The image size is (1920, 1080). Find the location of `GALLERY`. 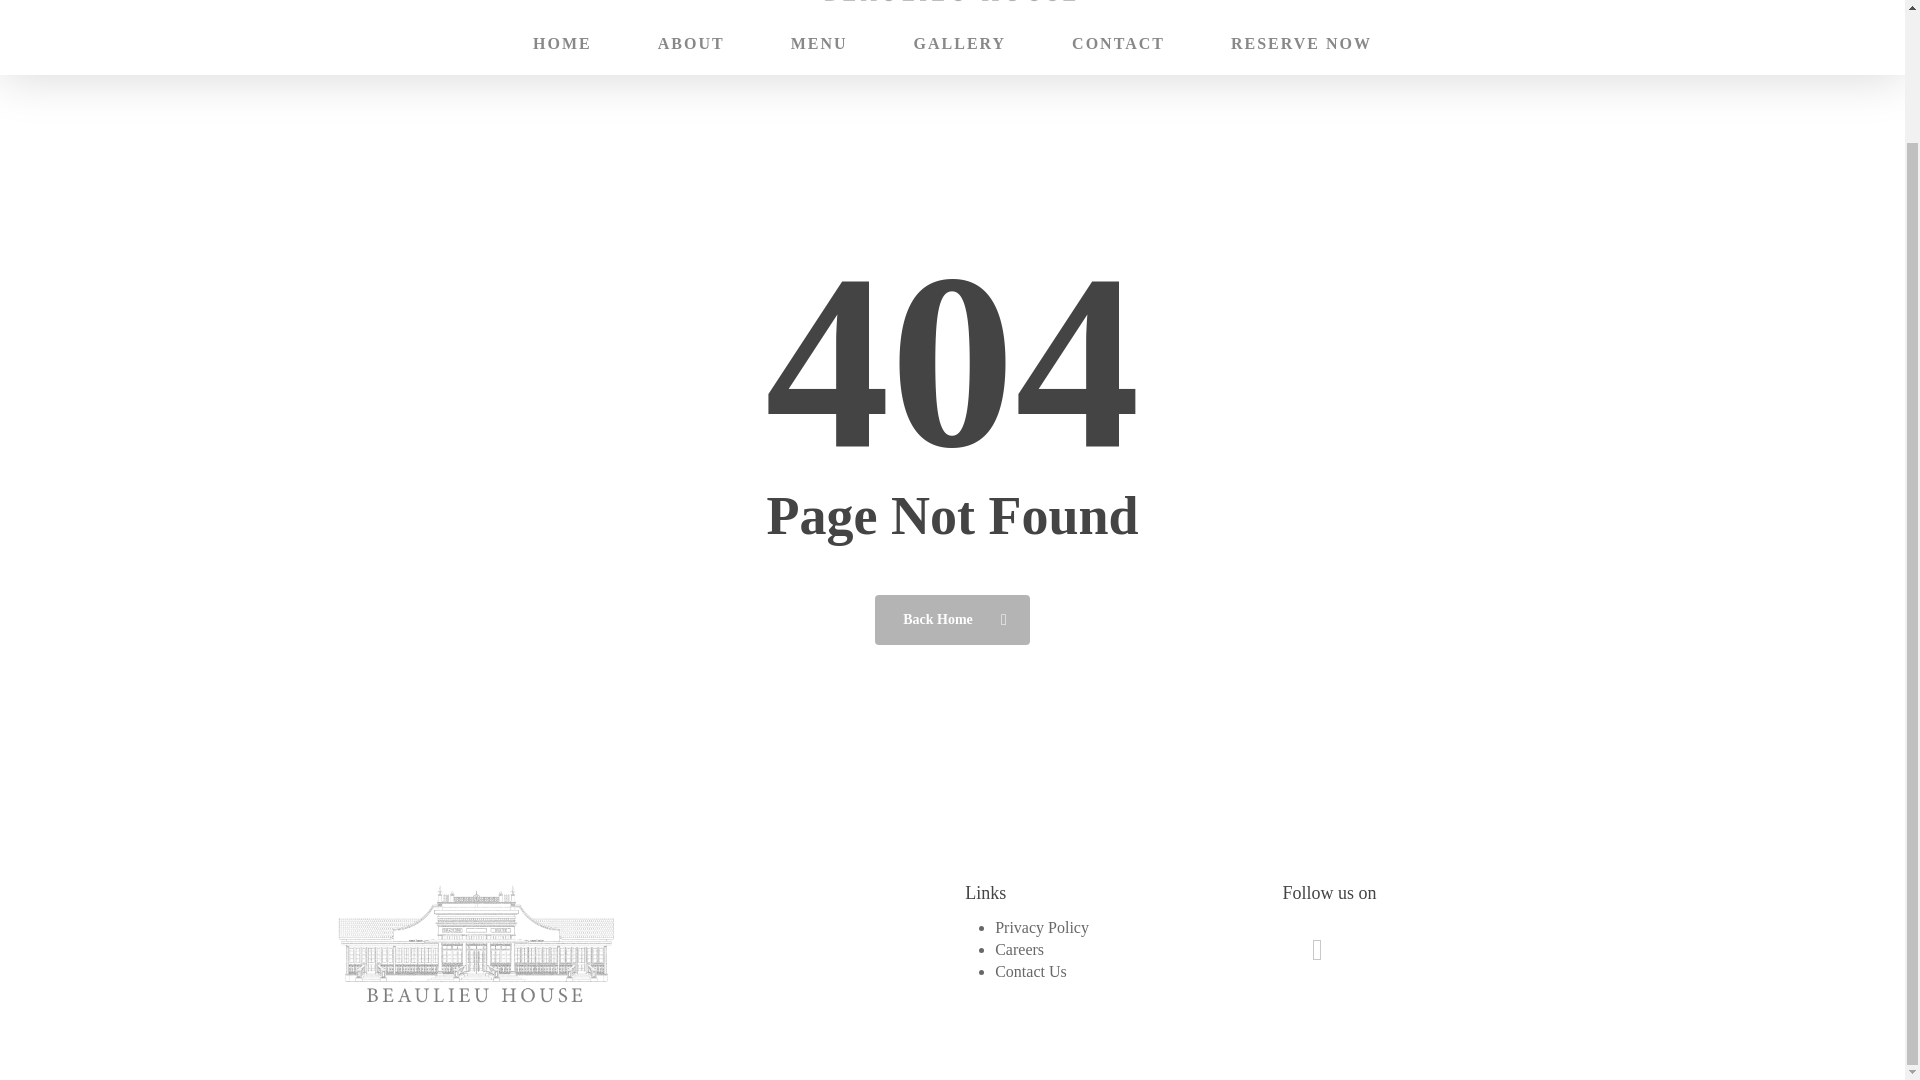

GALLERY is located at coordinates (960, 44).